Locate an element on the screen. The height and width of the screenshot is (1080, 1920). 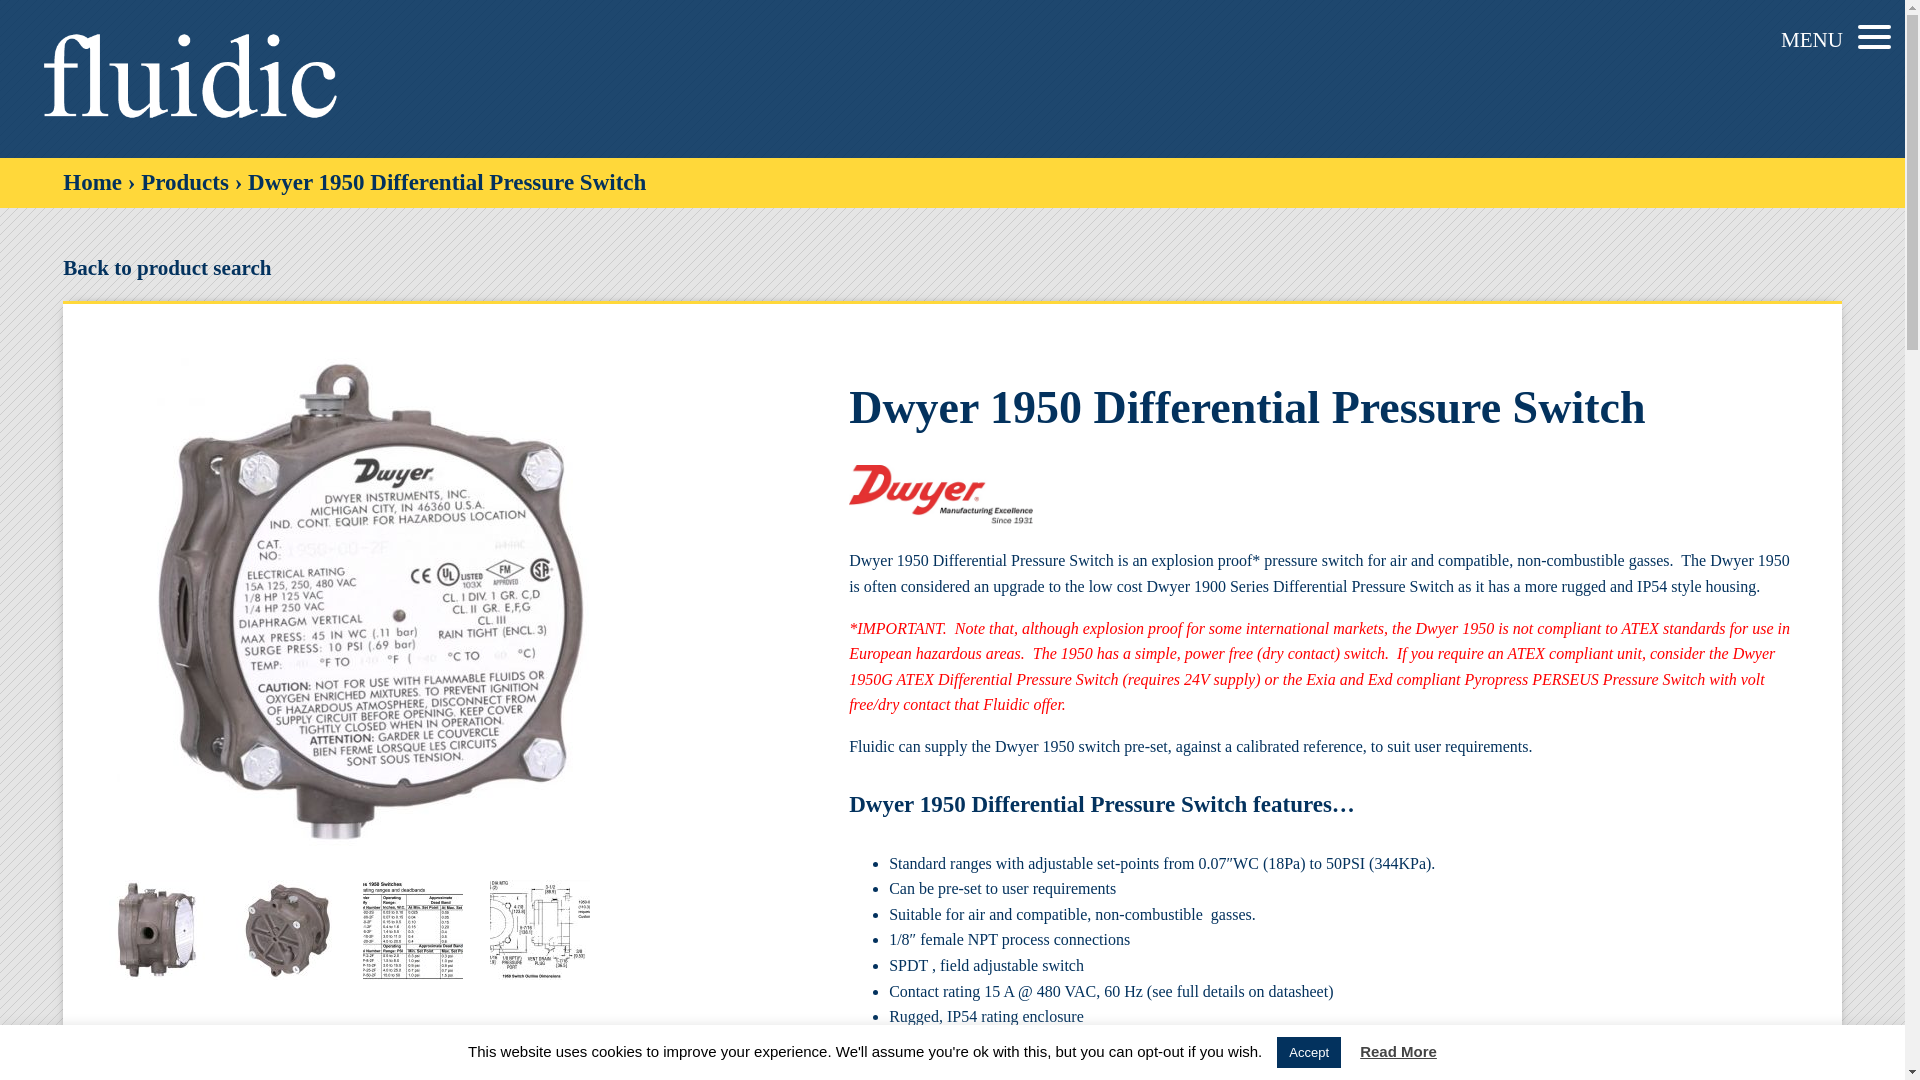
Home is located at coordinates (92, 182).